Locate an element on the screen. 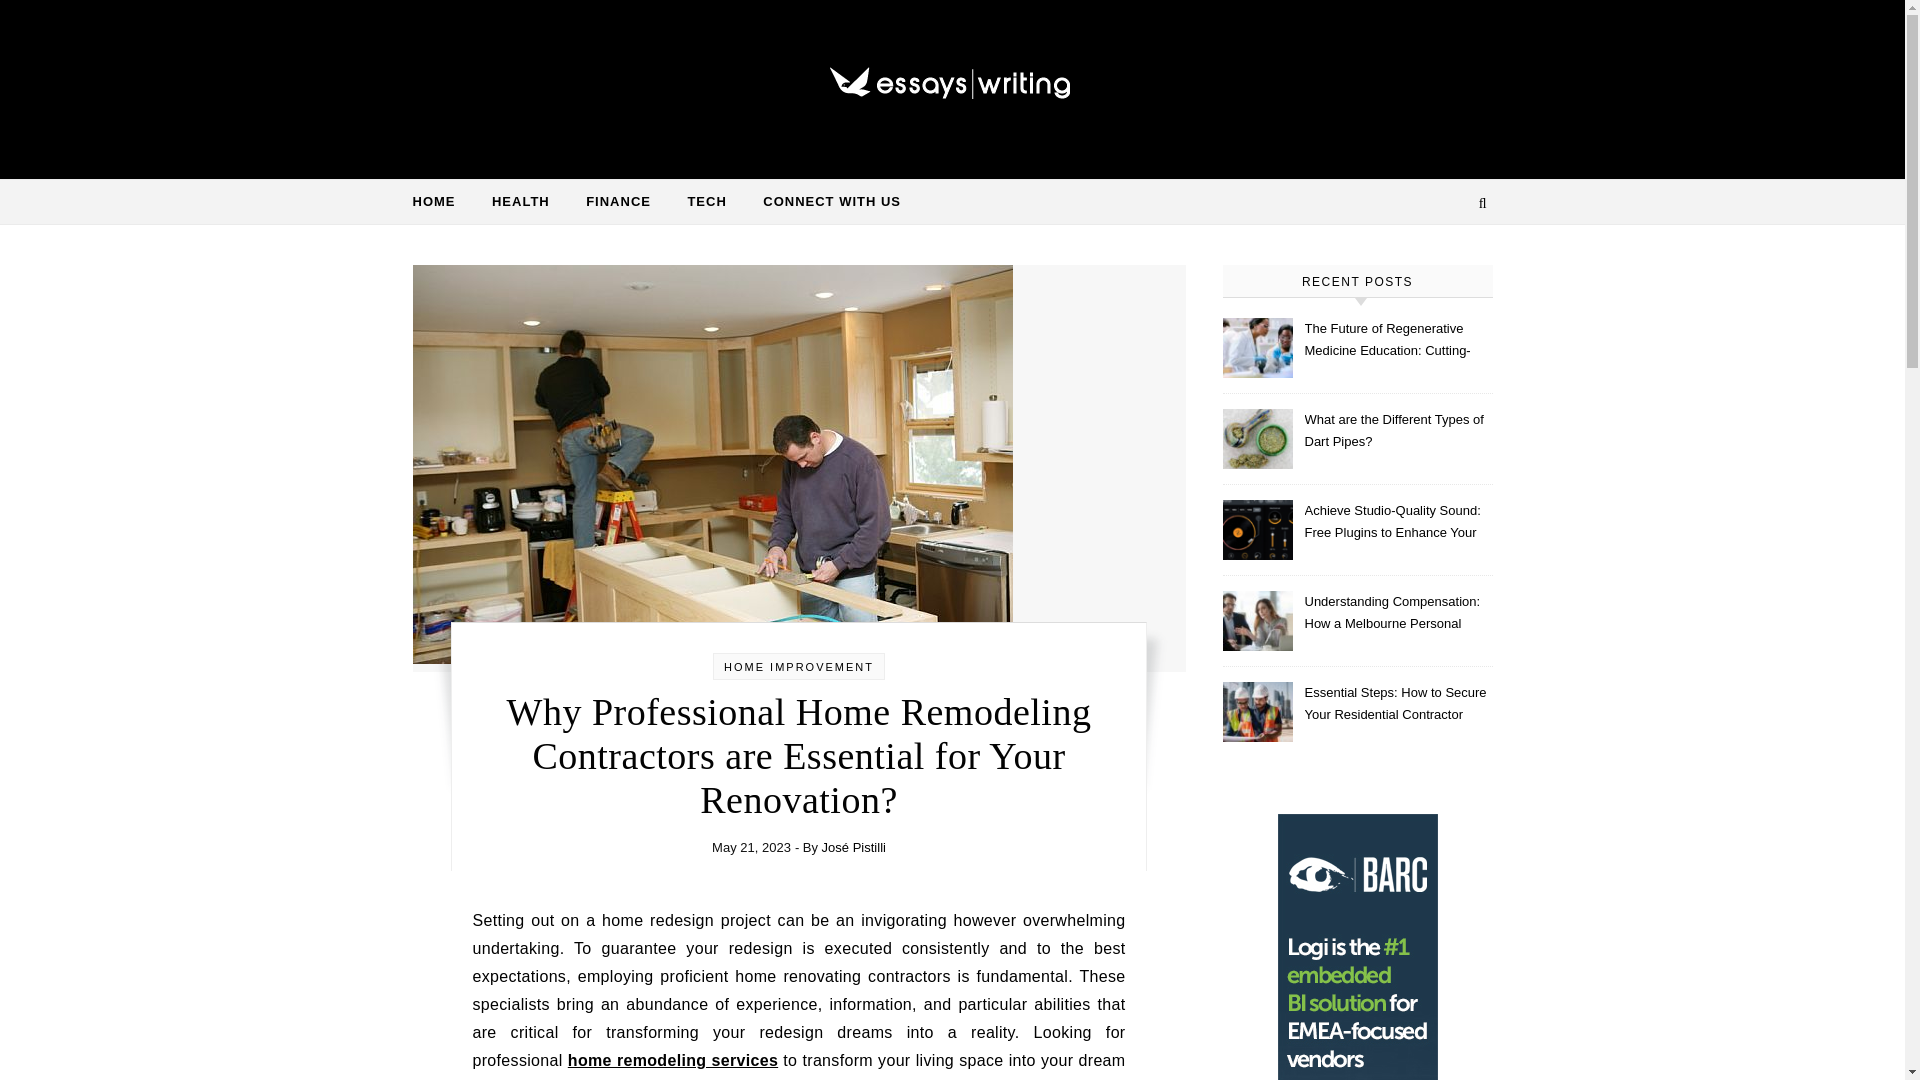 The width and height of the screenshot is (1920, 1080). What are the Different Types of Dart Pipes? is located at coordinates (1396, 432).